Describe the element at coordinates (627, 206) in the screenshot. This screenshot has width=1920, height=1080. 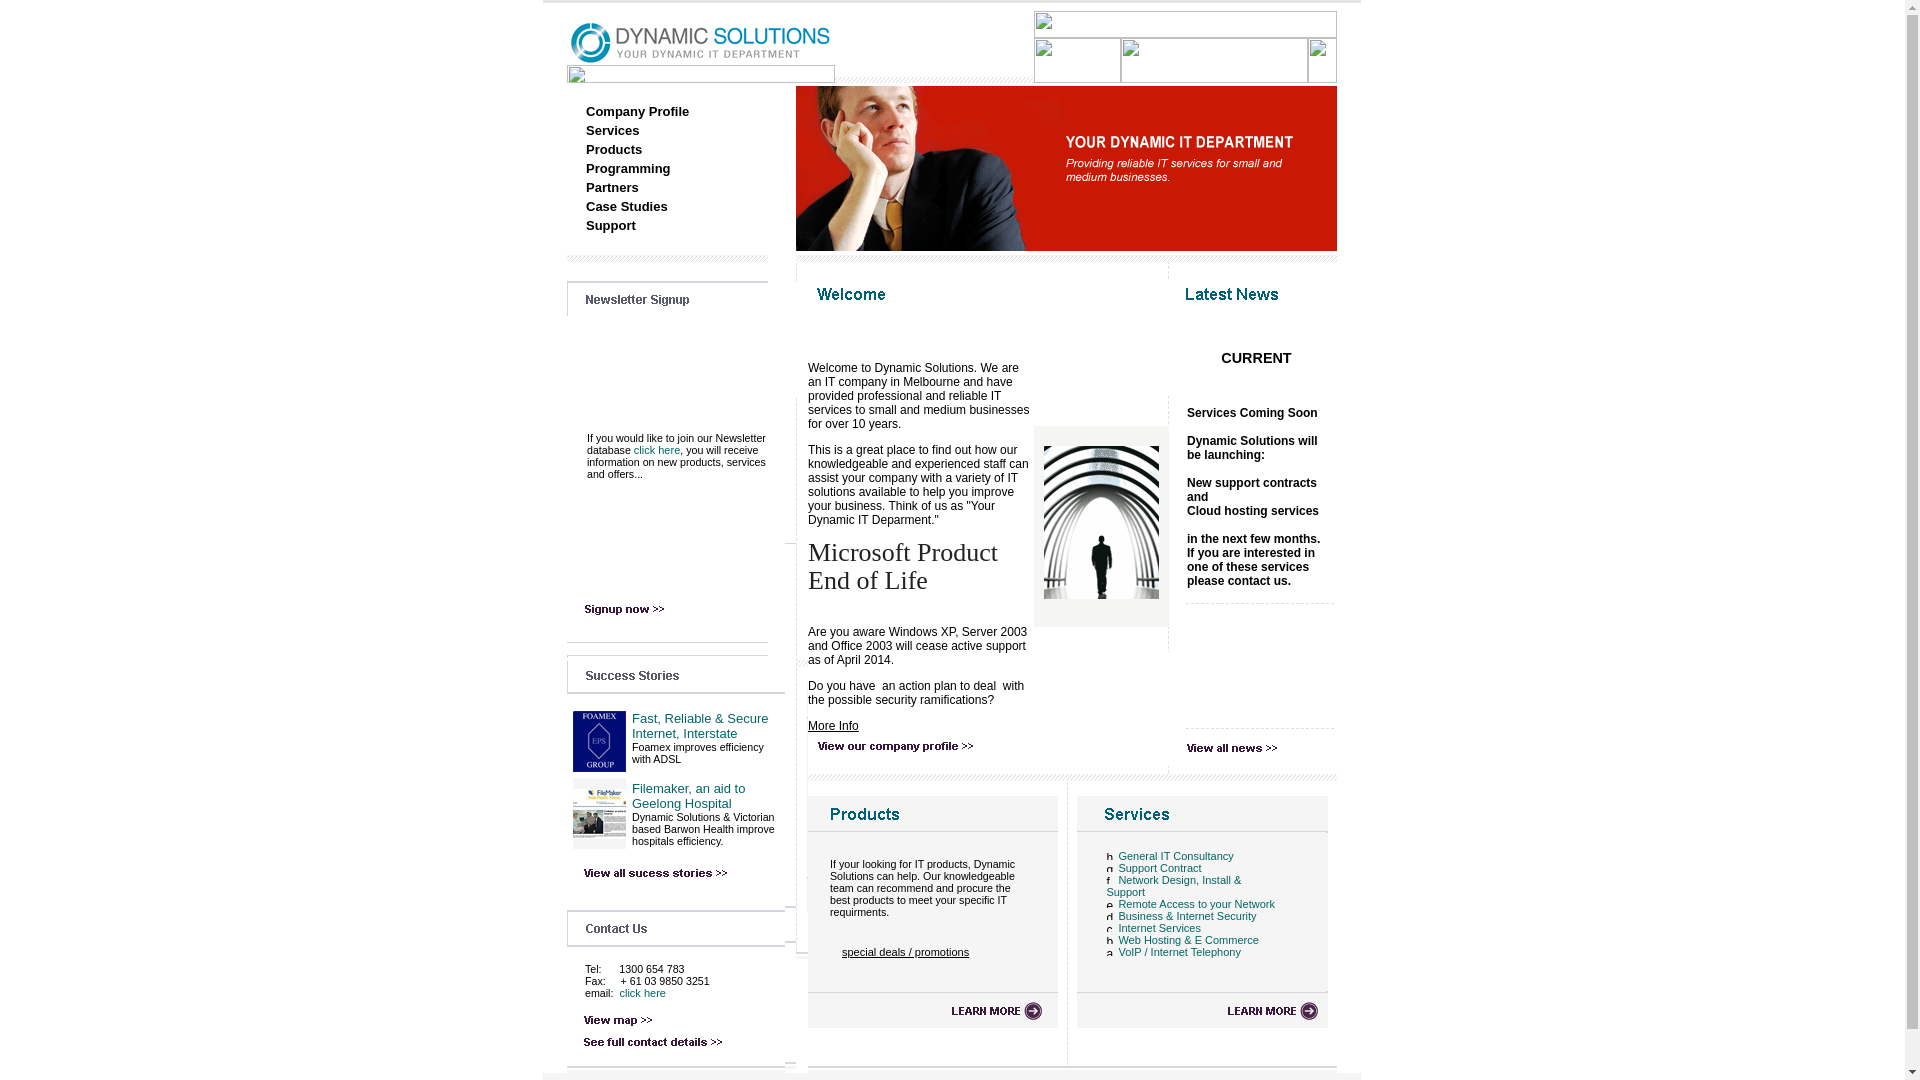
I see `Case Studies` at that location.